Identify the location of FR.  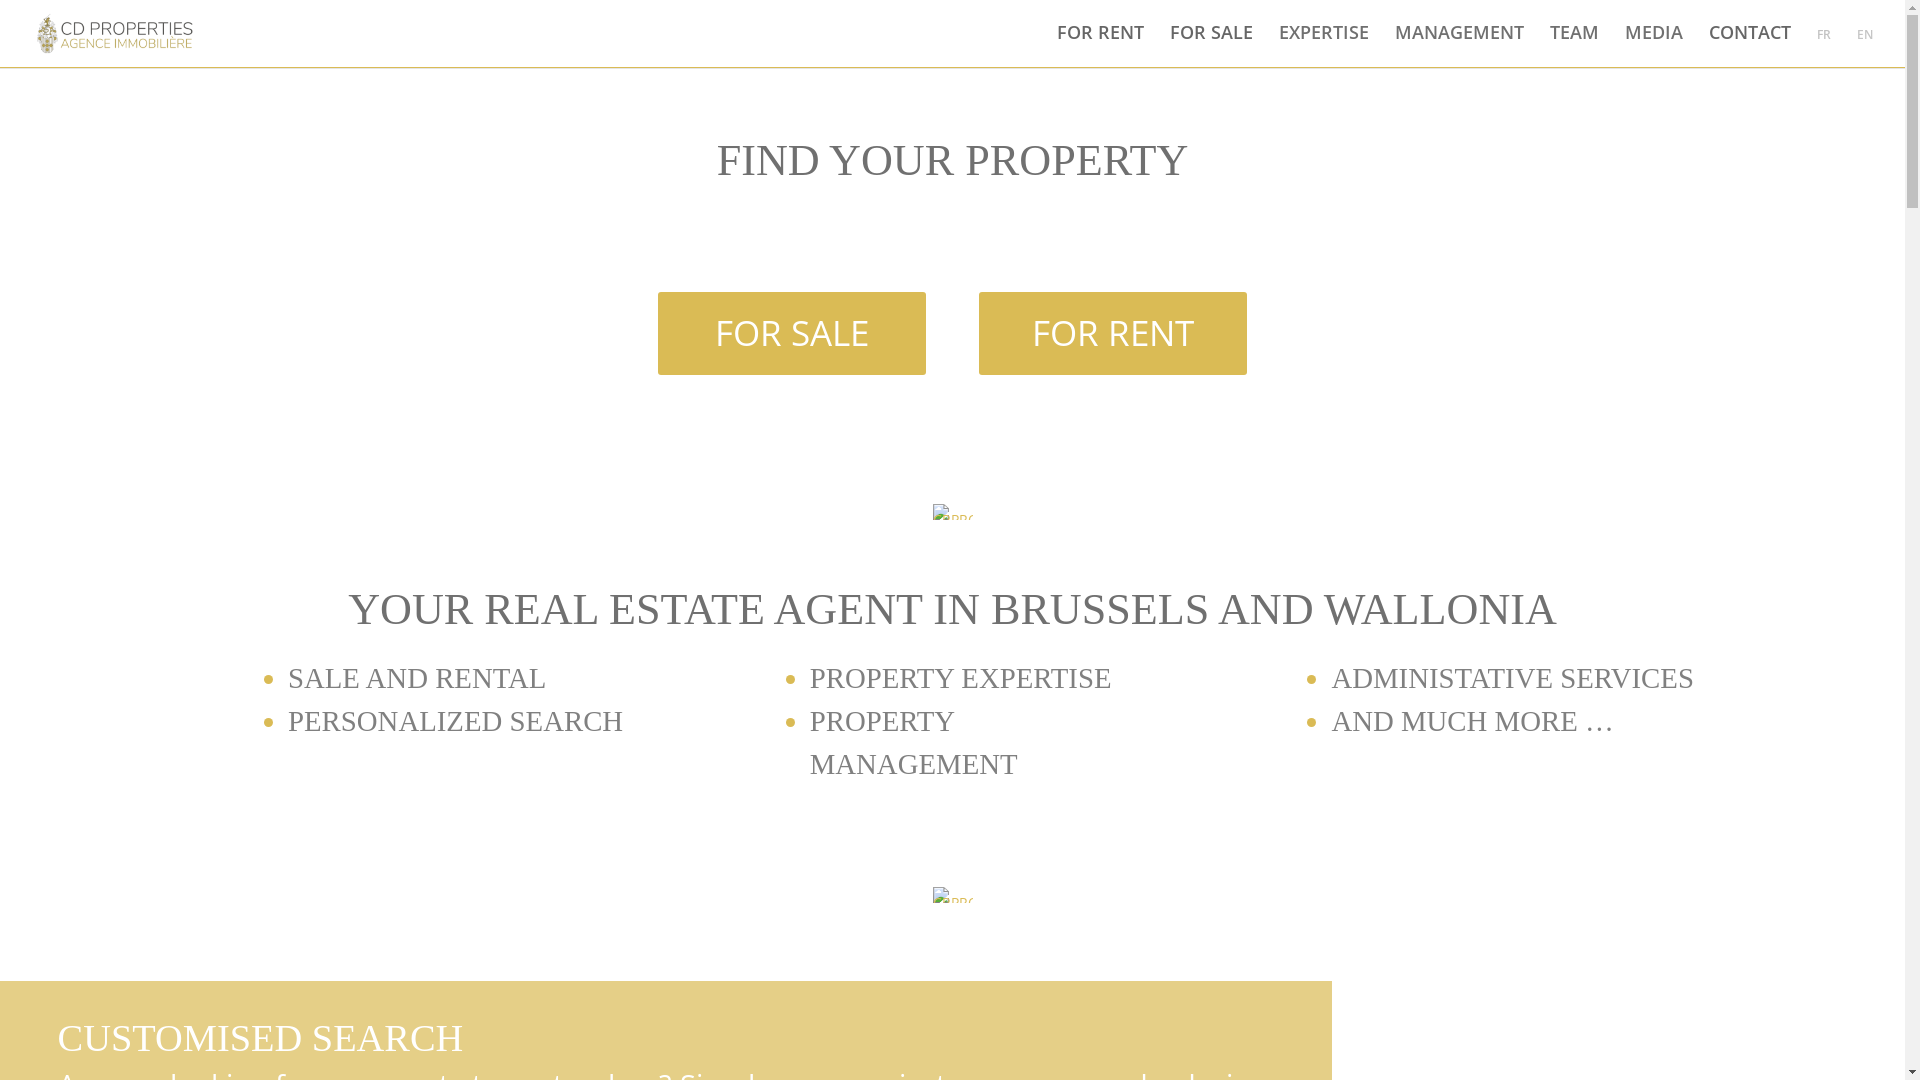
(1824, 48).